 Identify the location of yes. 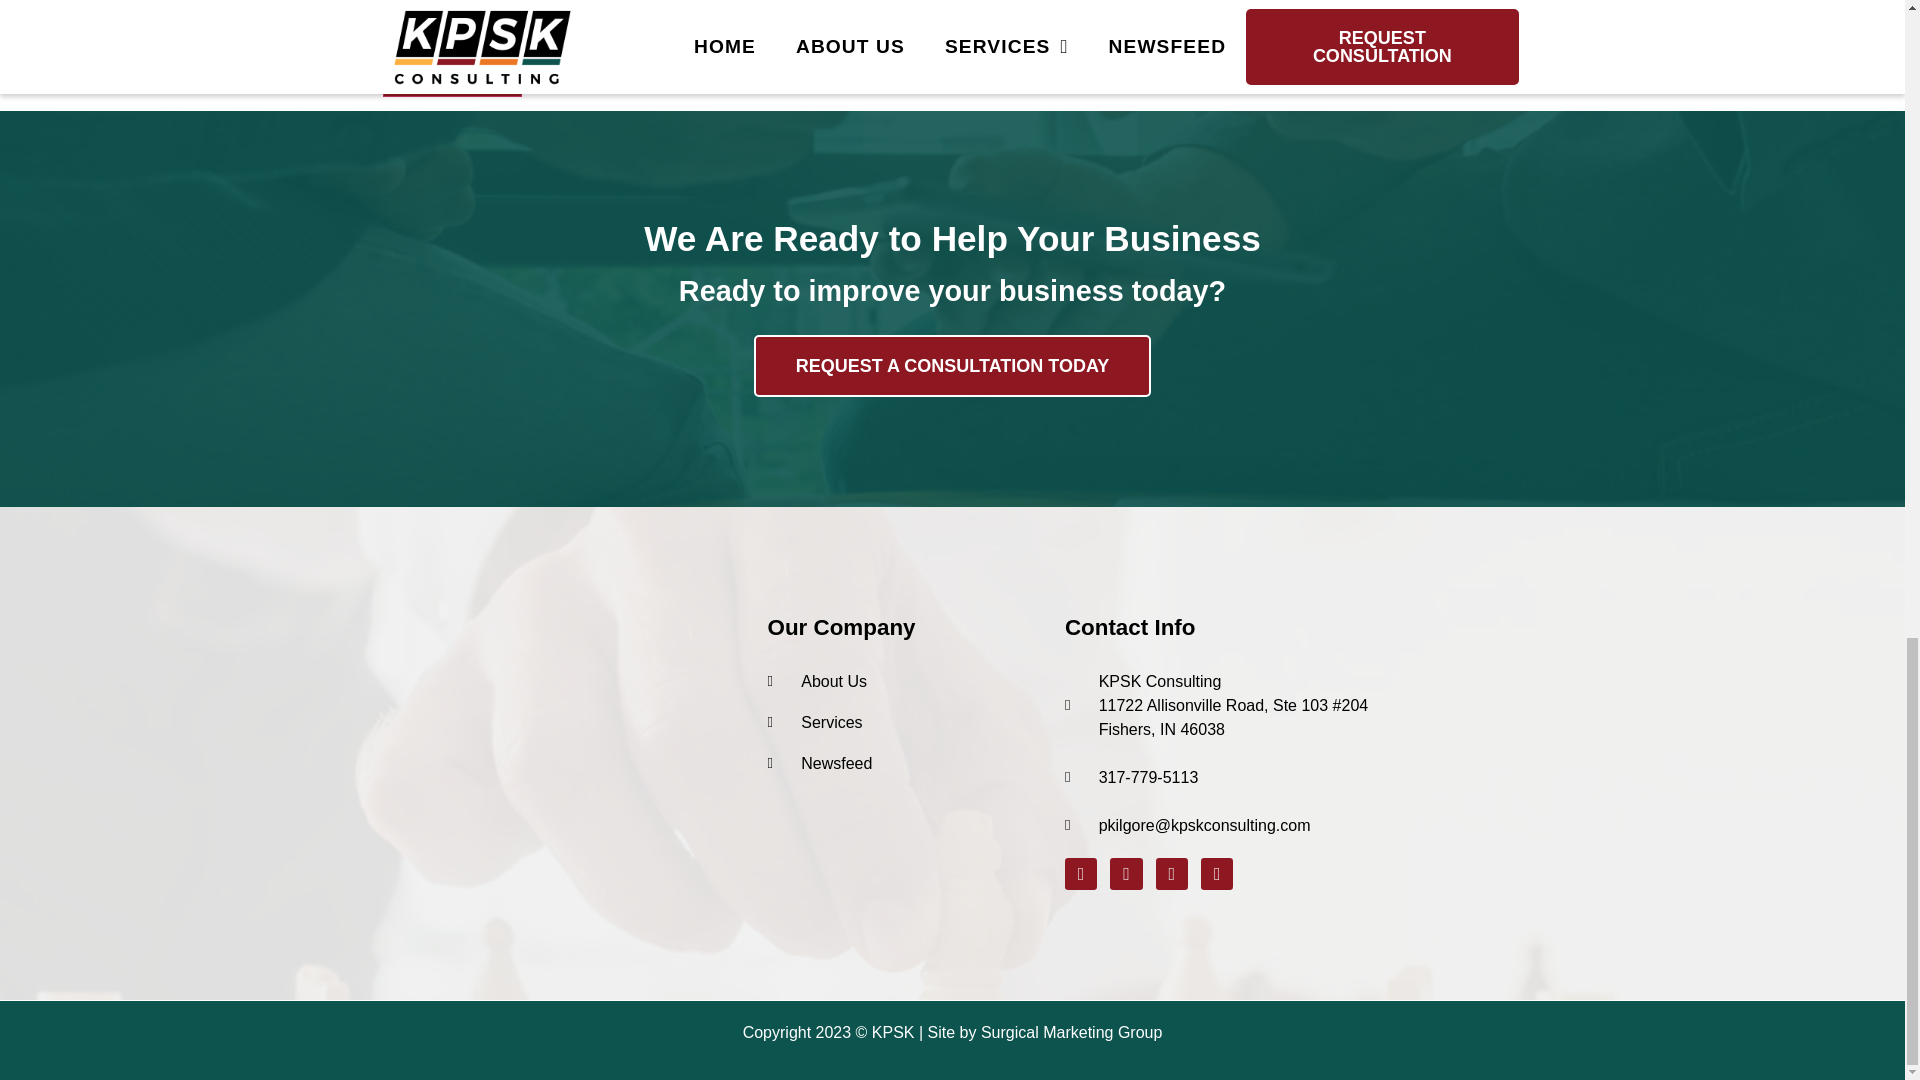
(388, 26).